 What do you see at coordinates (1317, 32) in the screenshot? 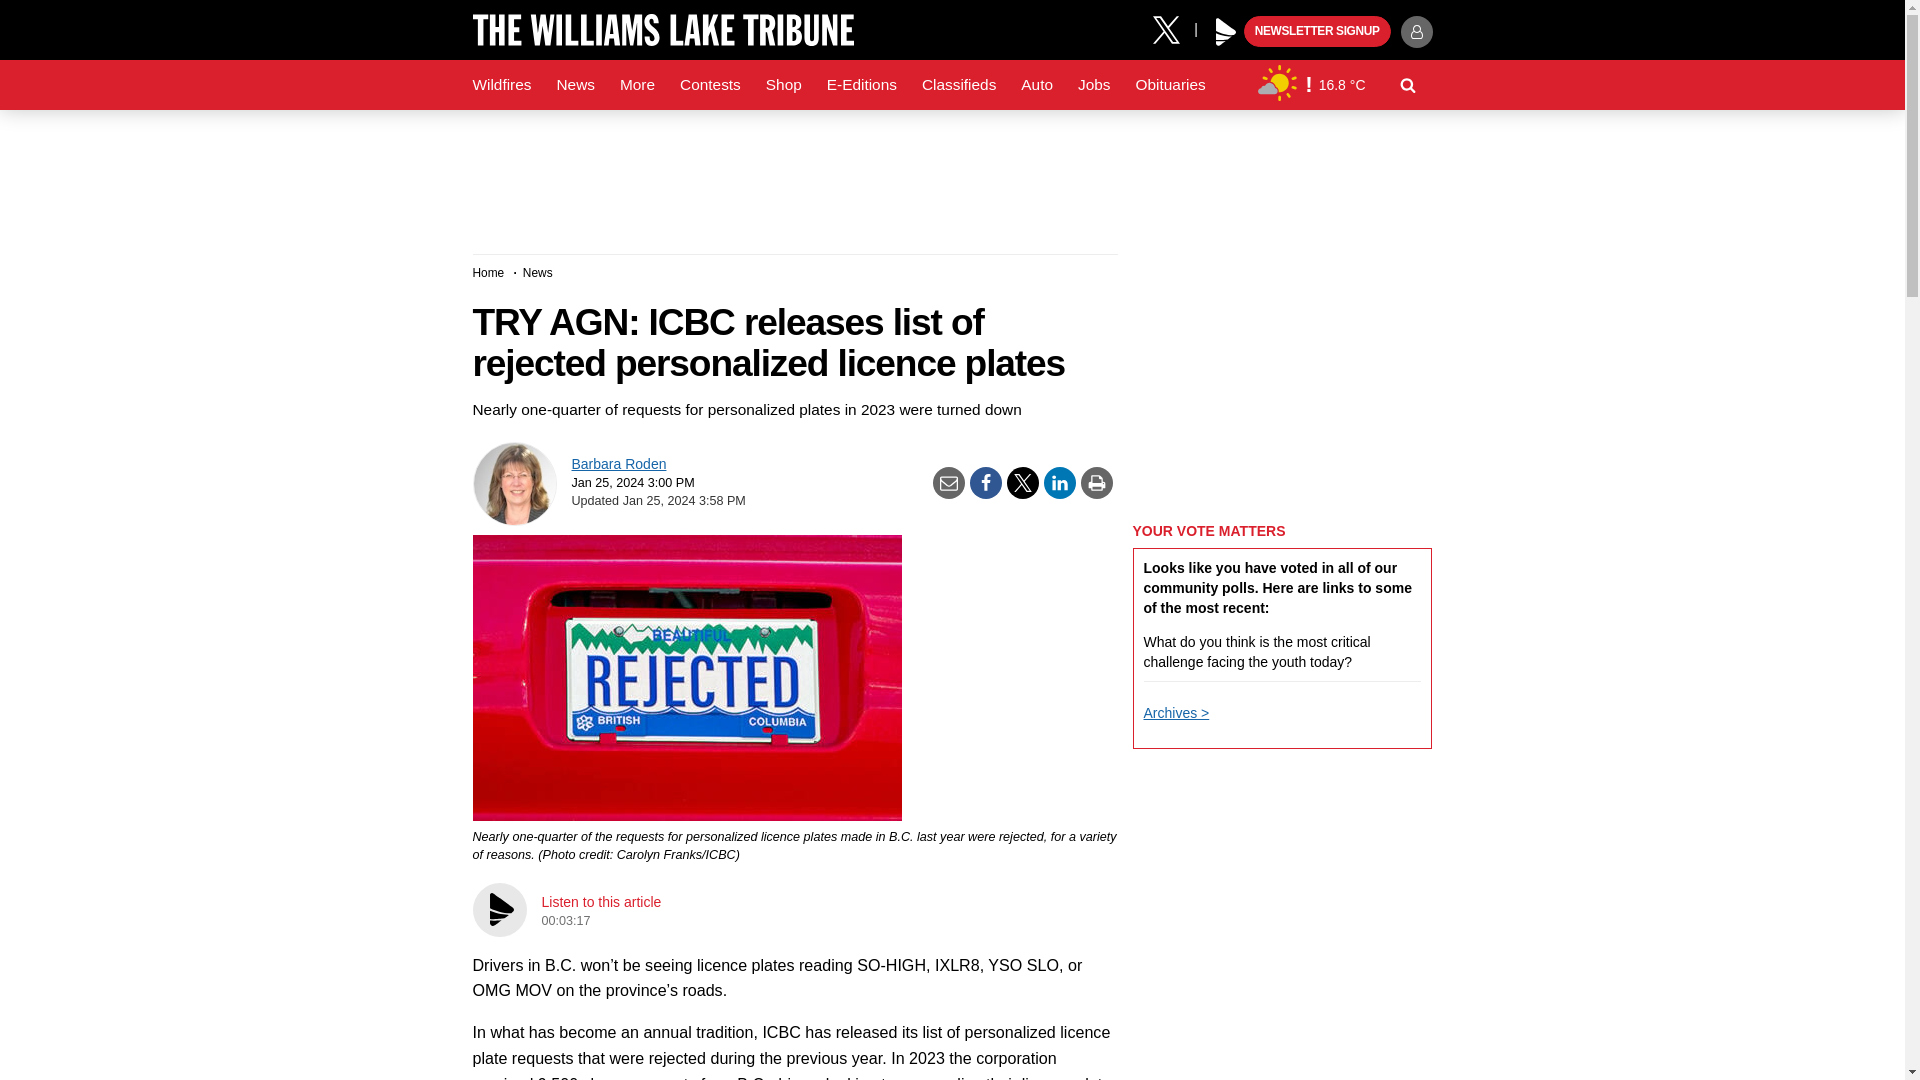
I see `NEWSLETTER SIGNUP` at bounding box center [1317, 32].